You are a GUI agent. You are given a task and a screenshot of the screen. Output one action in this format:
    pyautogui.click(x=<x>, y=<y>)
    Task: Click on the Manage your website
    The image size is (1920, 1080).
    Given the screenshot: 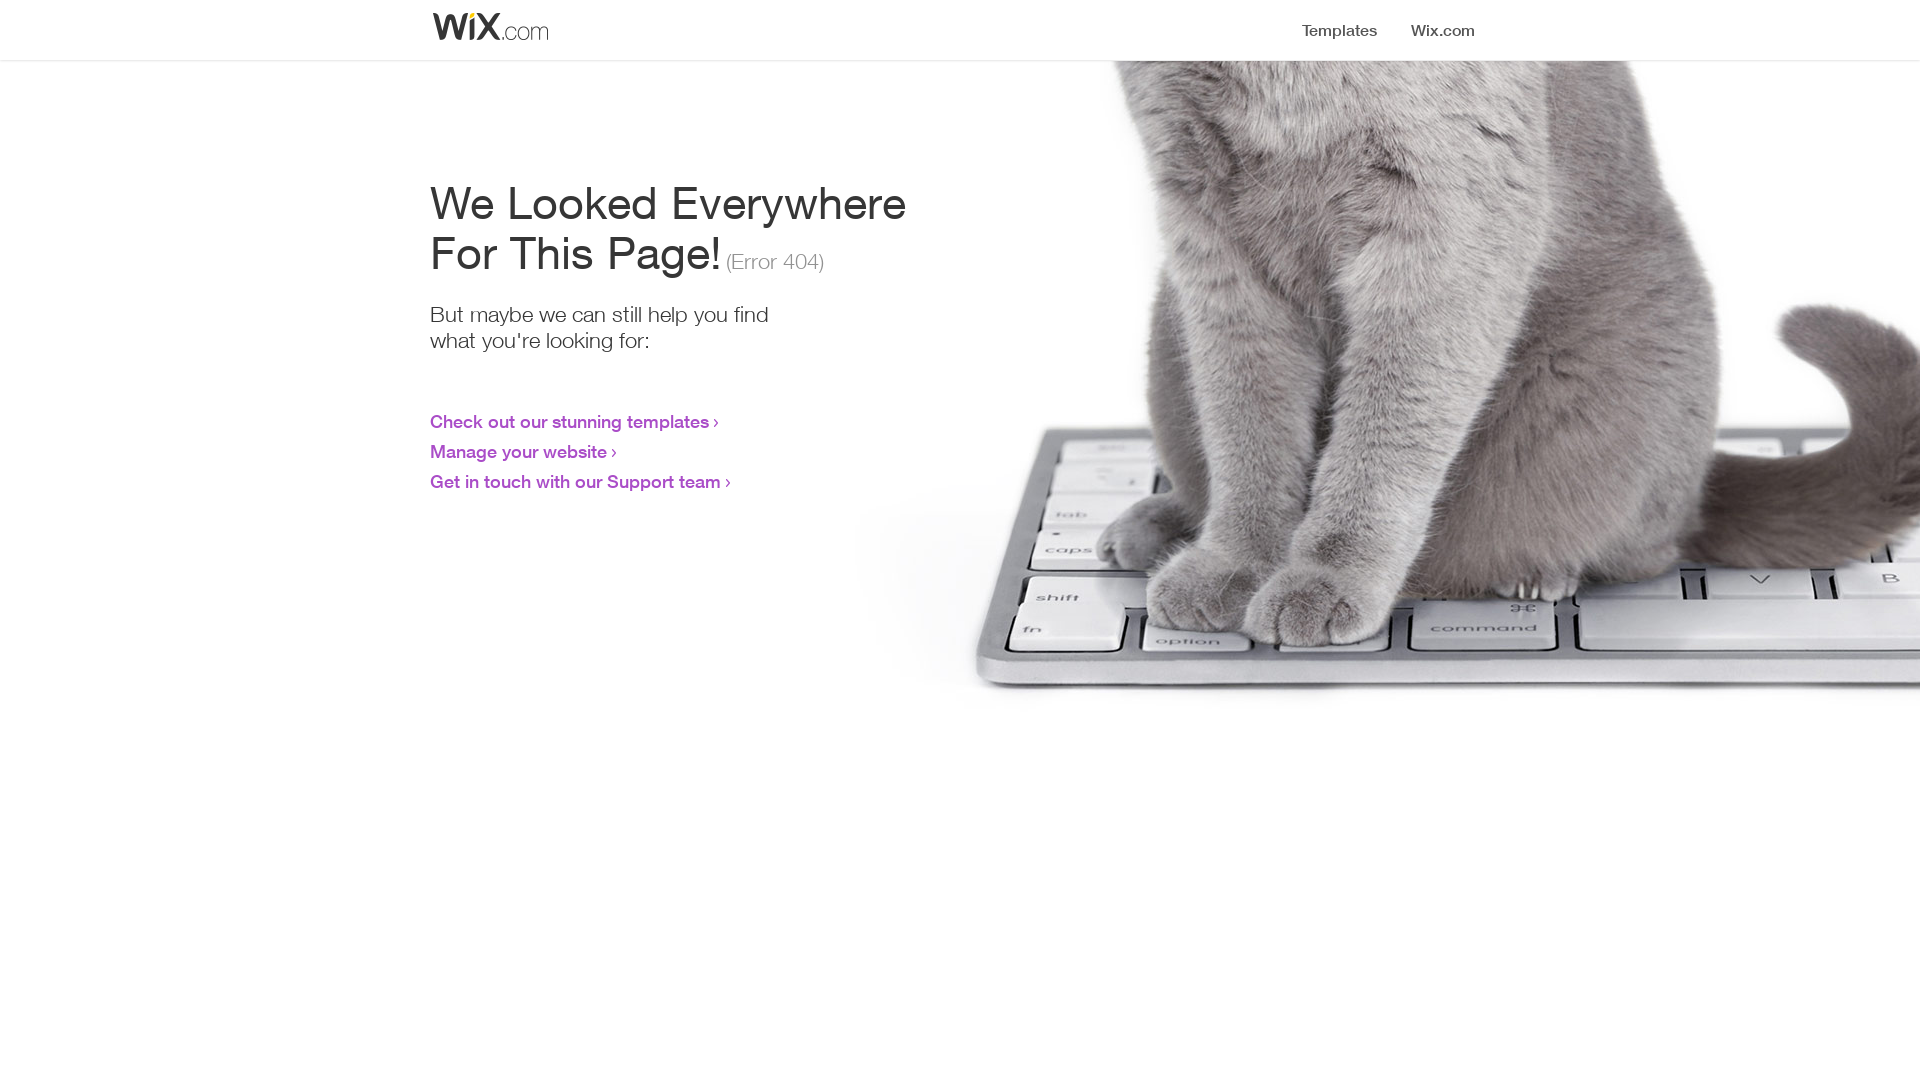 What is the action you would take?
    pyautogui.click(x=518, y=451)
    